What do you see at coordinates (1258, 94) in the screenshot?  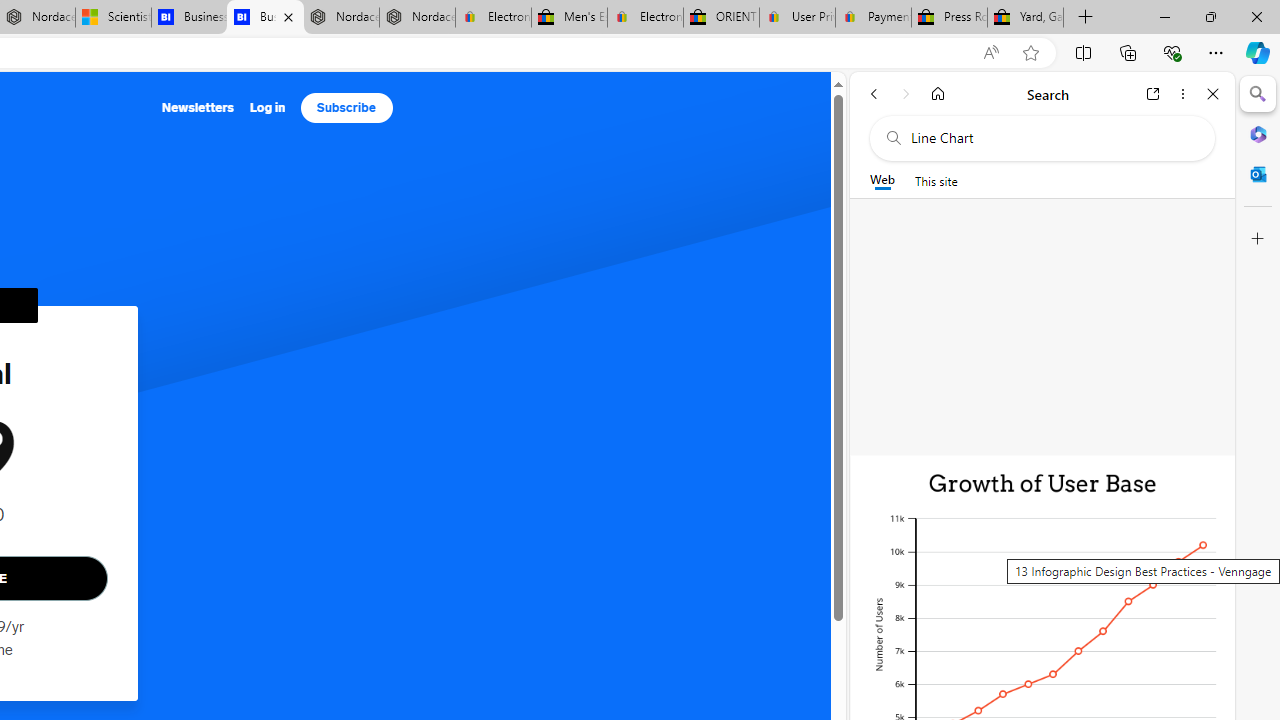 I see `Minimize Search pane` at bounding box center [1258, 94].